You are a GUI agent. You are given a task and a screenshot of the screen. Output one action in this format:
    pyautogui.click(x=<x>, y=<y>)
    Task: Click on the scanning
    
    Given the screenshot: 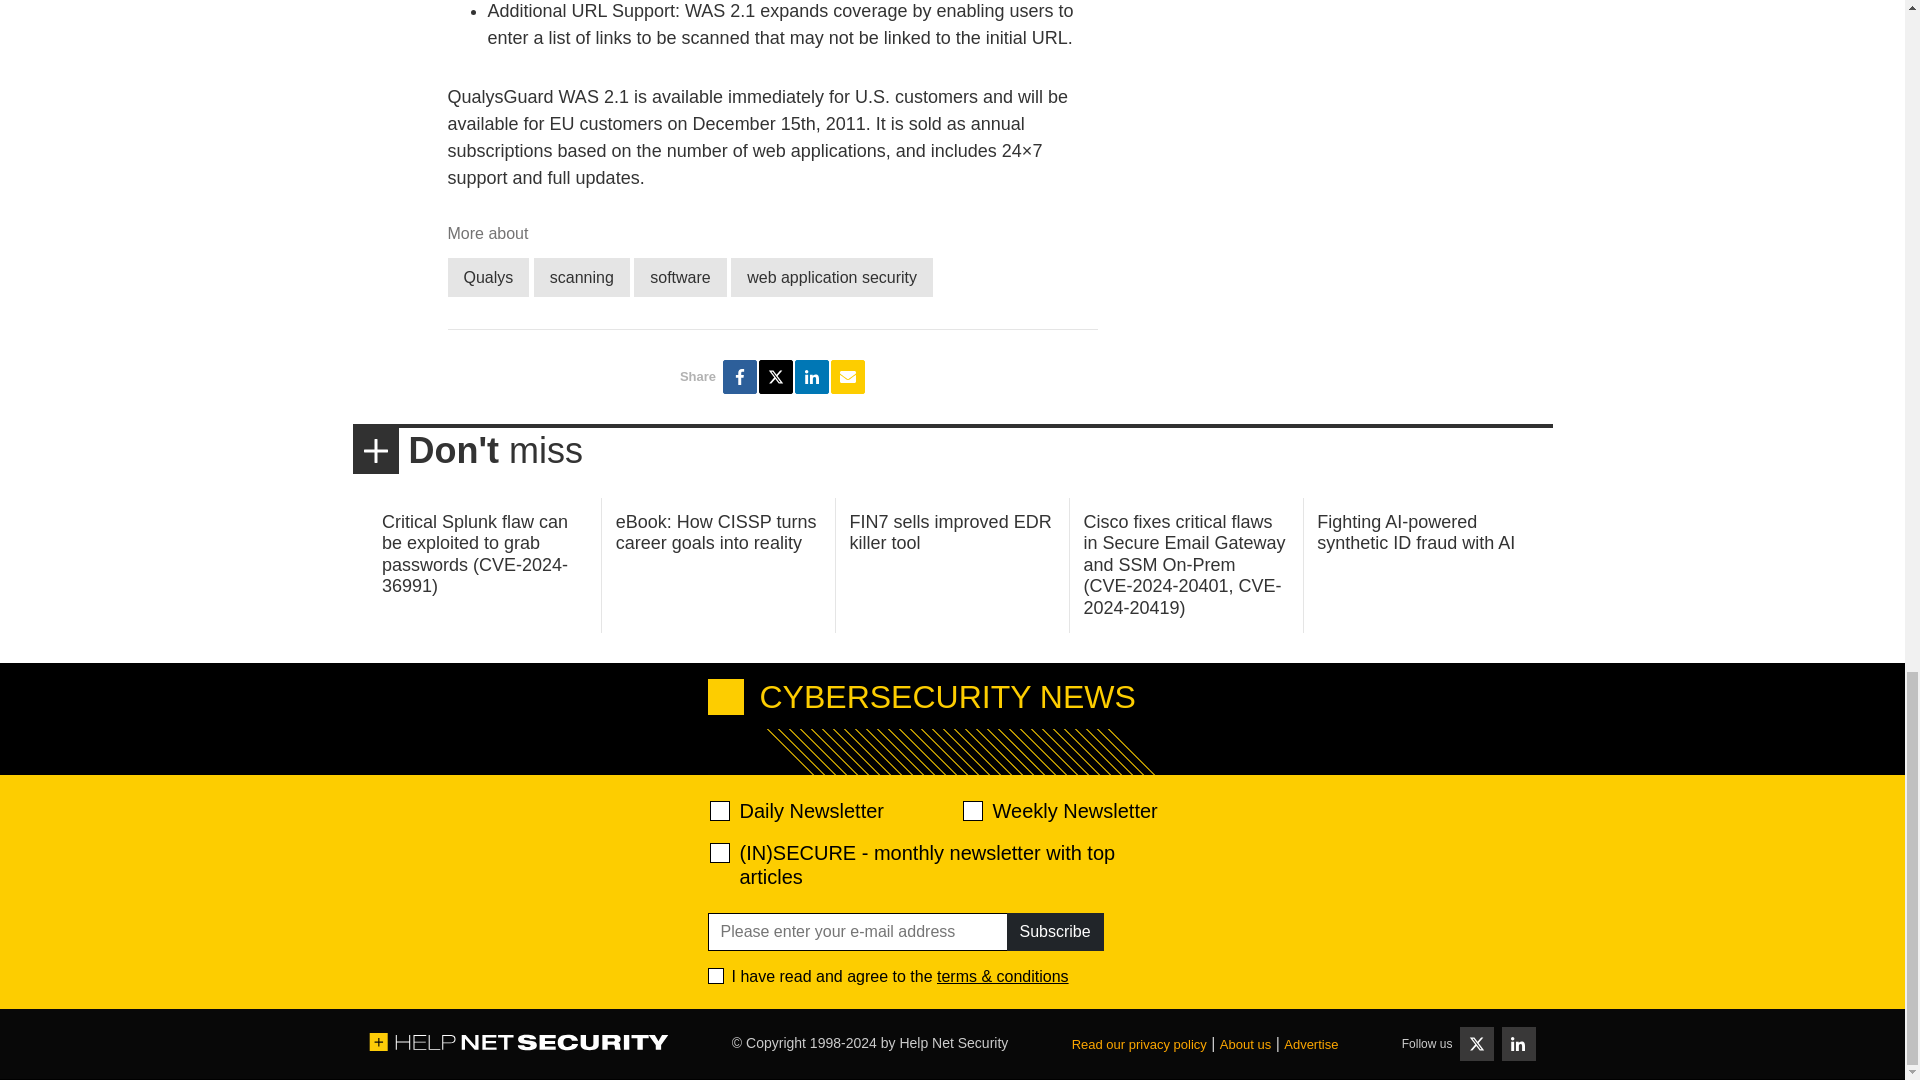 What is the action you would take?
    pyautogui.click(x=581, y=278)
    